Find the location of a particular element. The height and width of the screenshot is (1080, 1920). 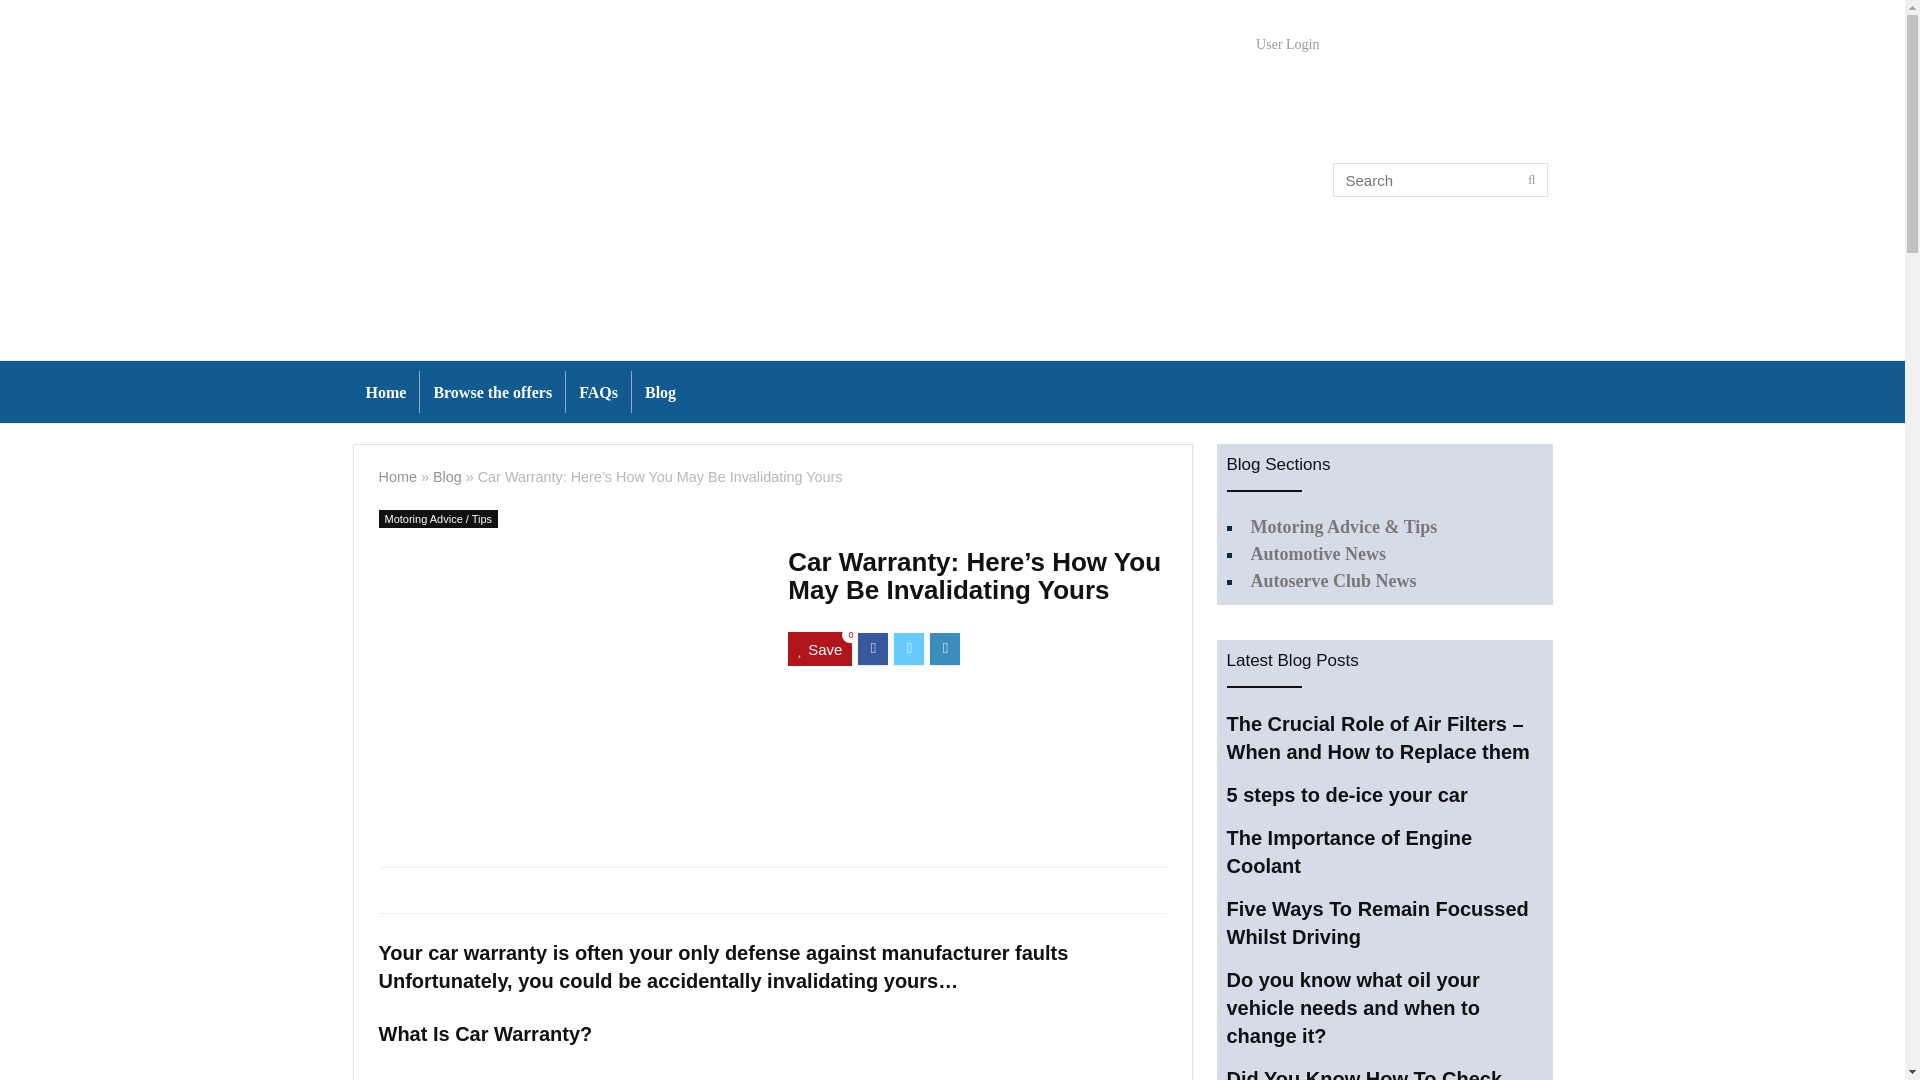

The Importance of Engine Coolant is located at coordinates (1349, 852).